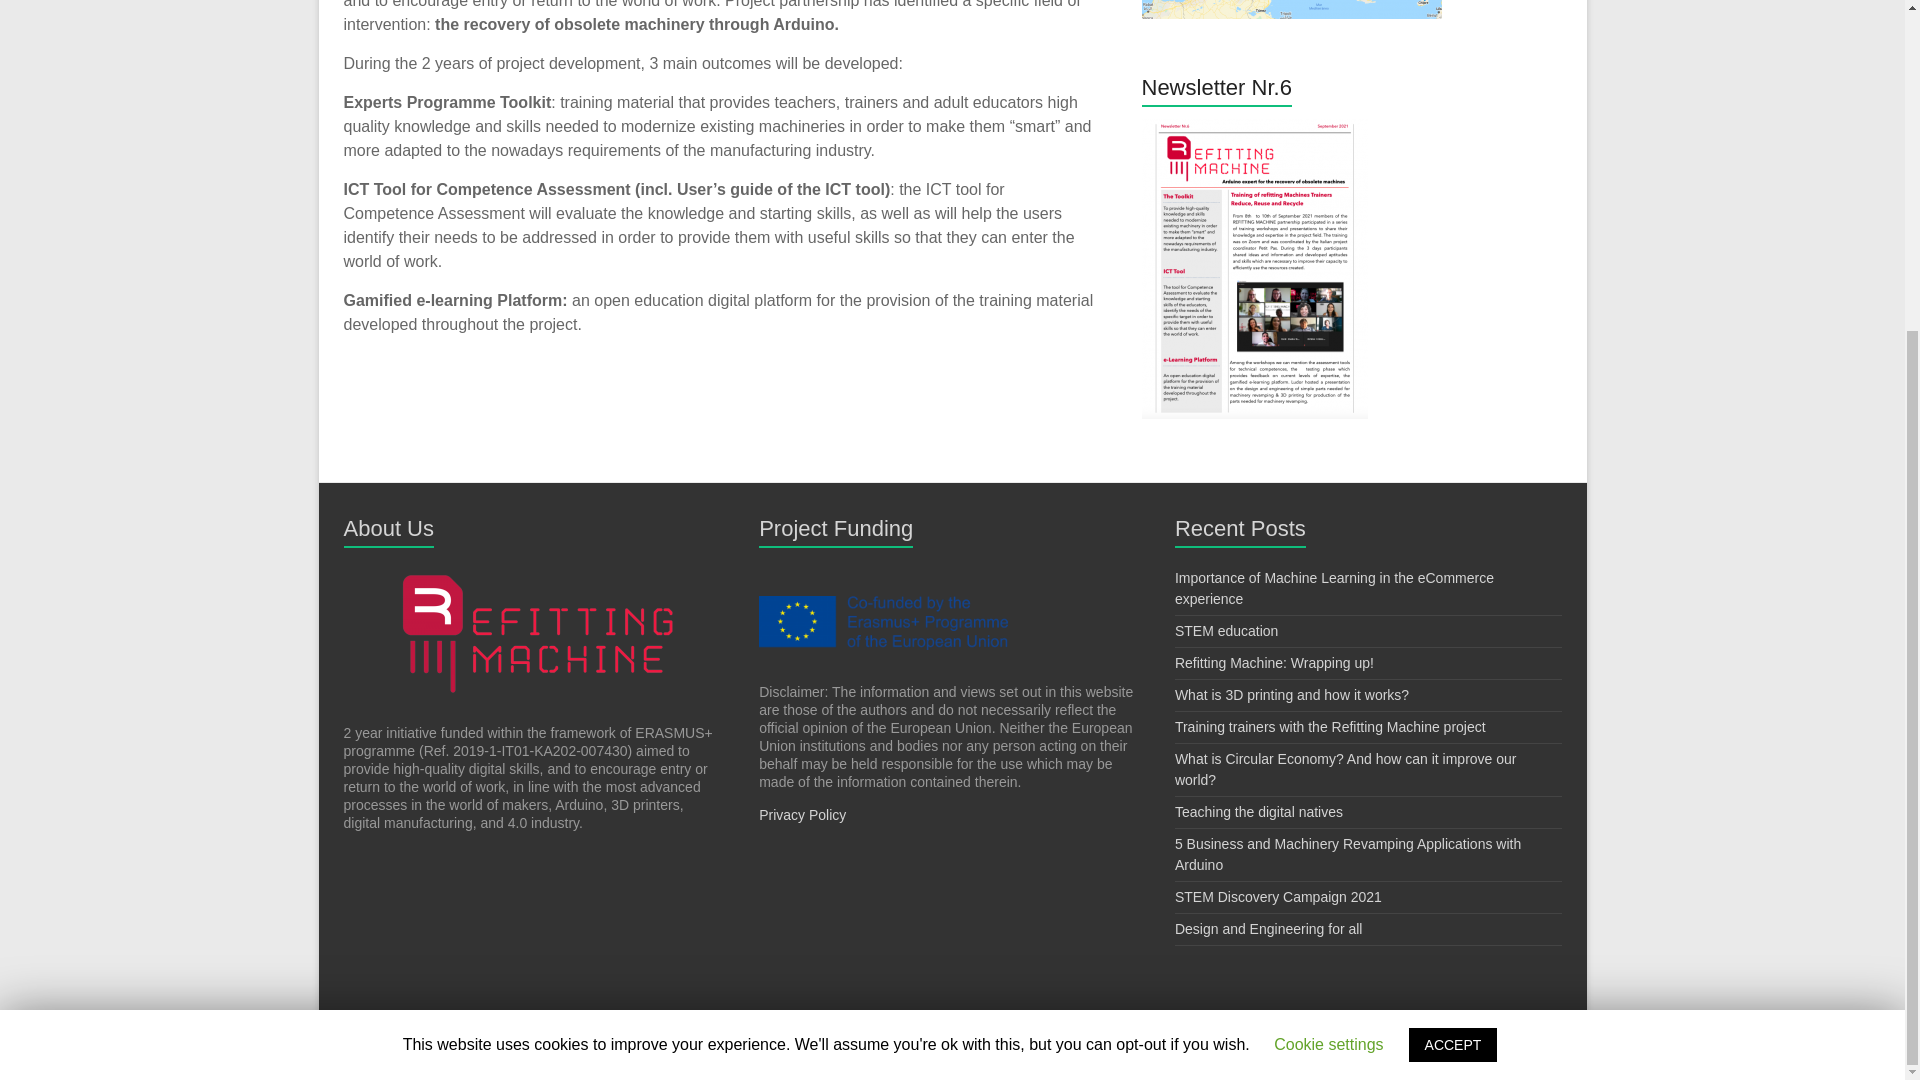  What do you see at coordinates (665, 1030) in the screenshot?
I see `WordPress` at bounding box center [665, 1030].